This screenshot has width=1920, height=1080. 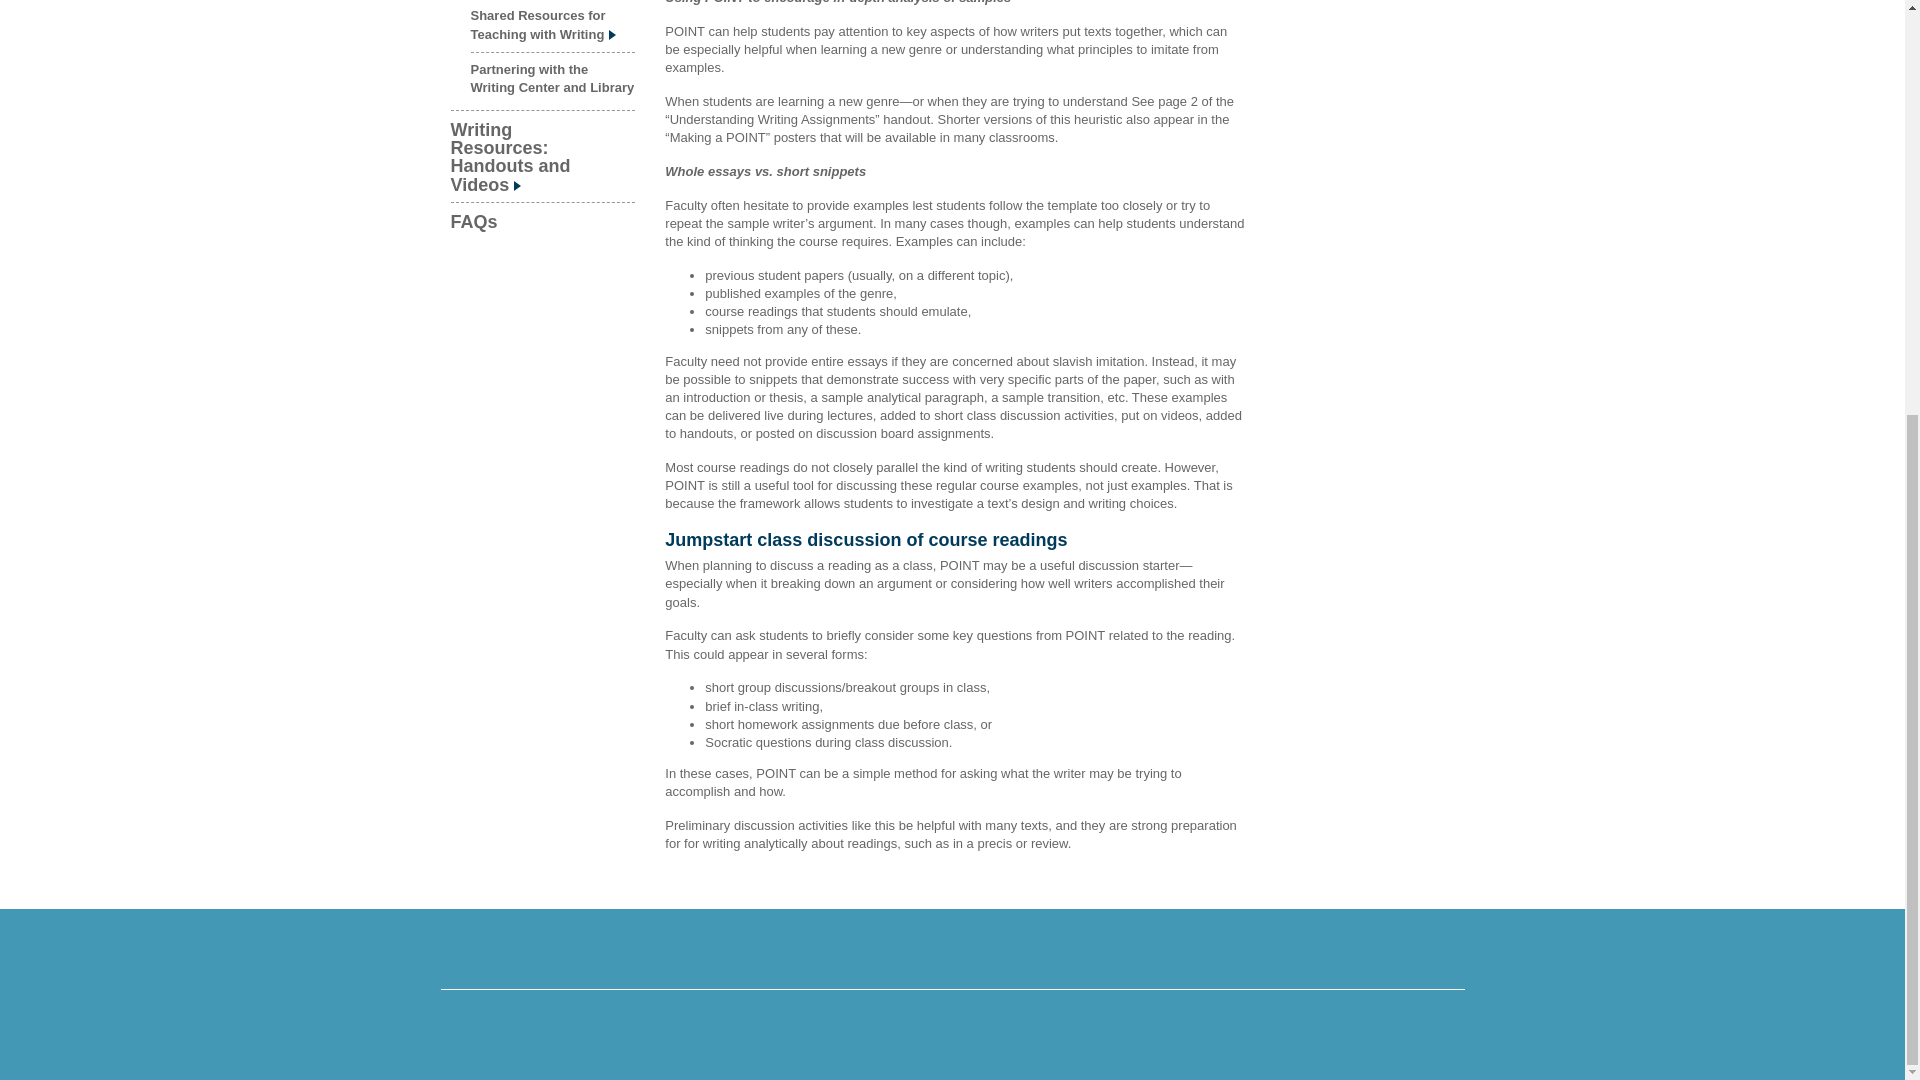 What do you see at coordinates (552, 78) in the screenshot?
I see `Partnering with the Writing Center and Library` at bounding box center [552, 78].